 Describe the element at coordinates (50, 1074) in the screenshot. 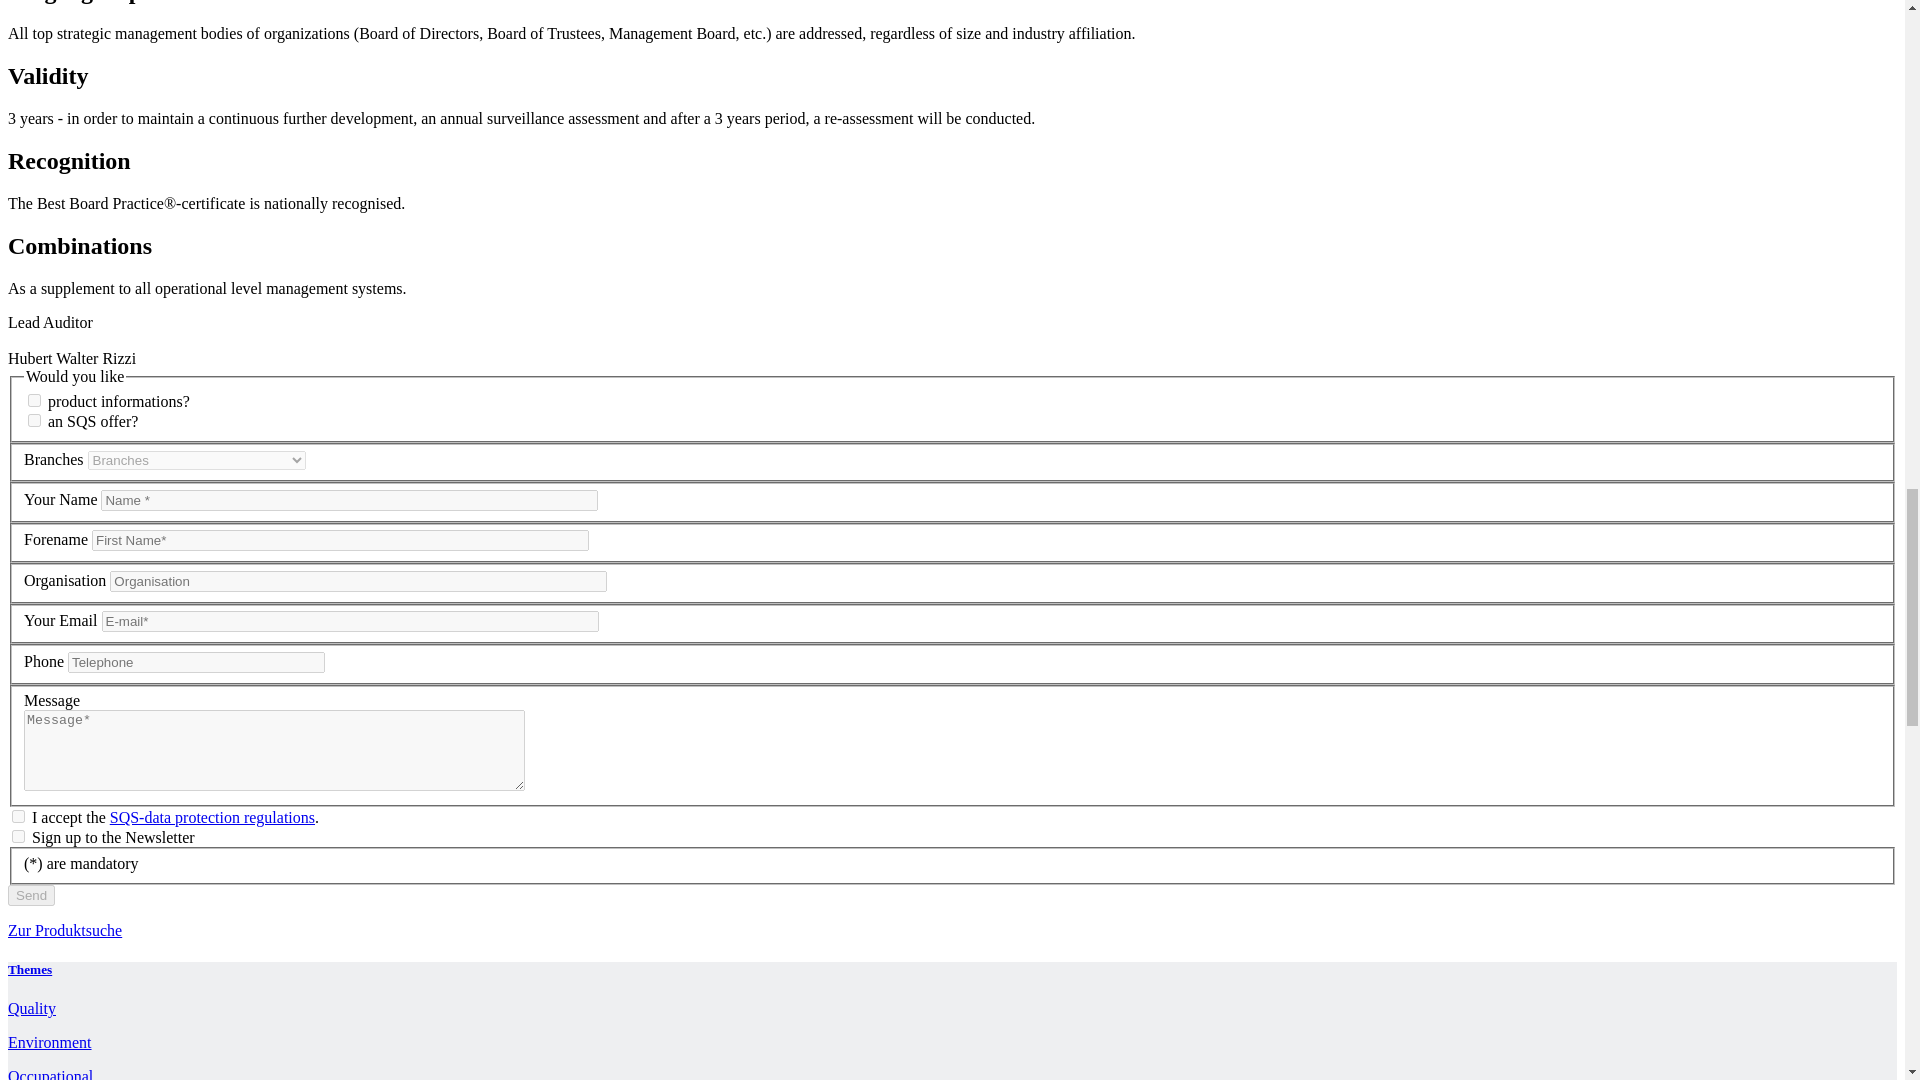

I see `Occupational health and safety` at that location.